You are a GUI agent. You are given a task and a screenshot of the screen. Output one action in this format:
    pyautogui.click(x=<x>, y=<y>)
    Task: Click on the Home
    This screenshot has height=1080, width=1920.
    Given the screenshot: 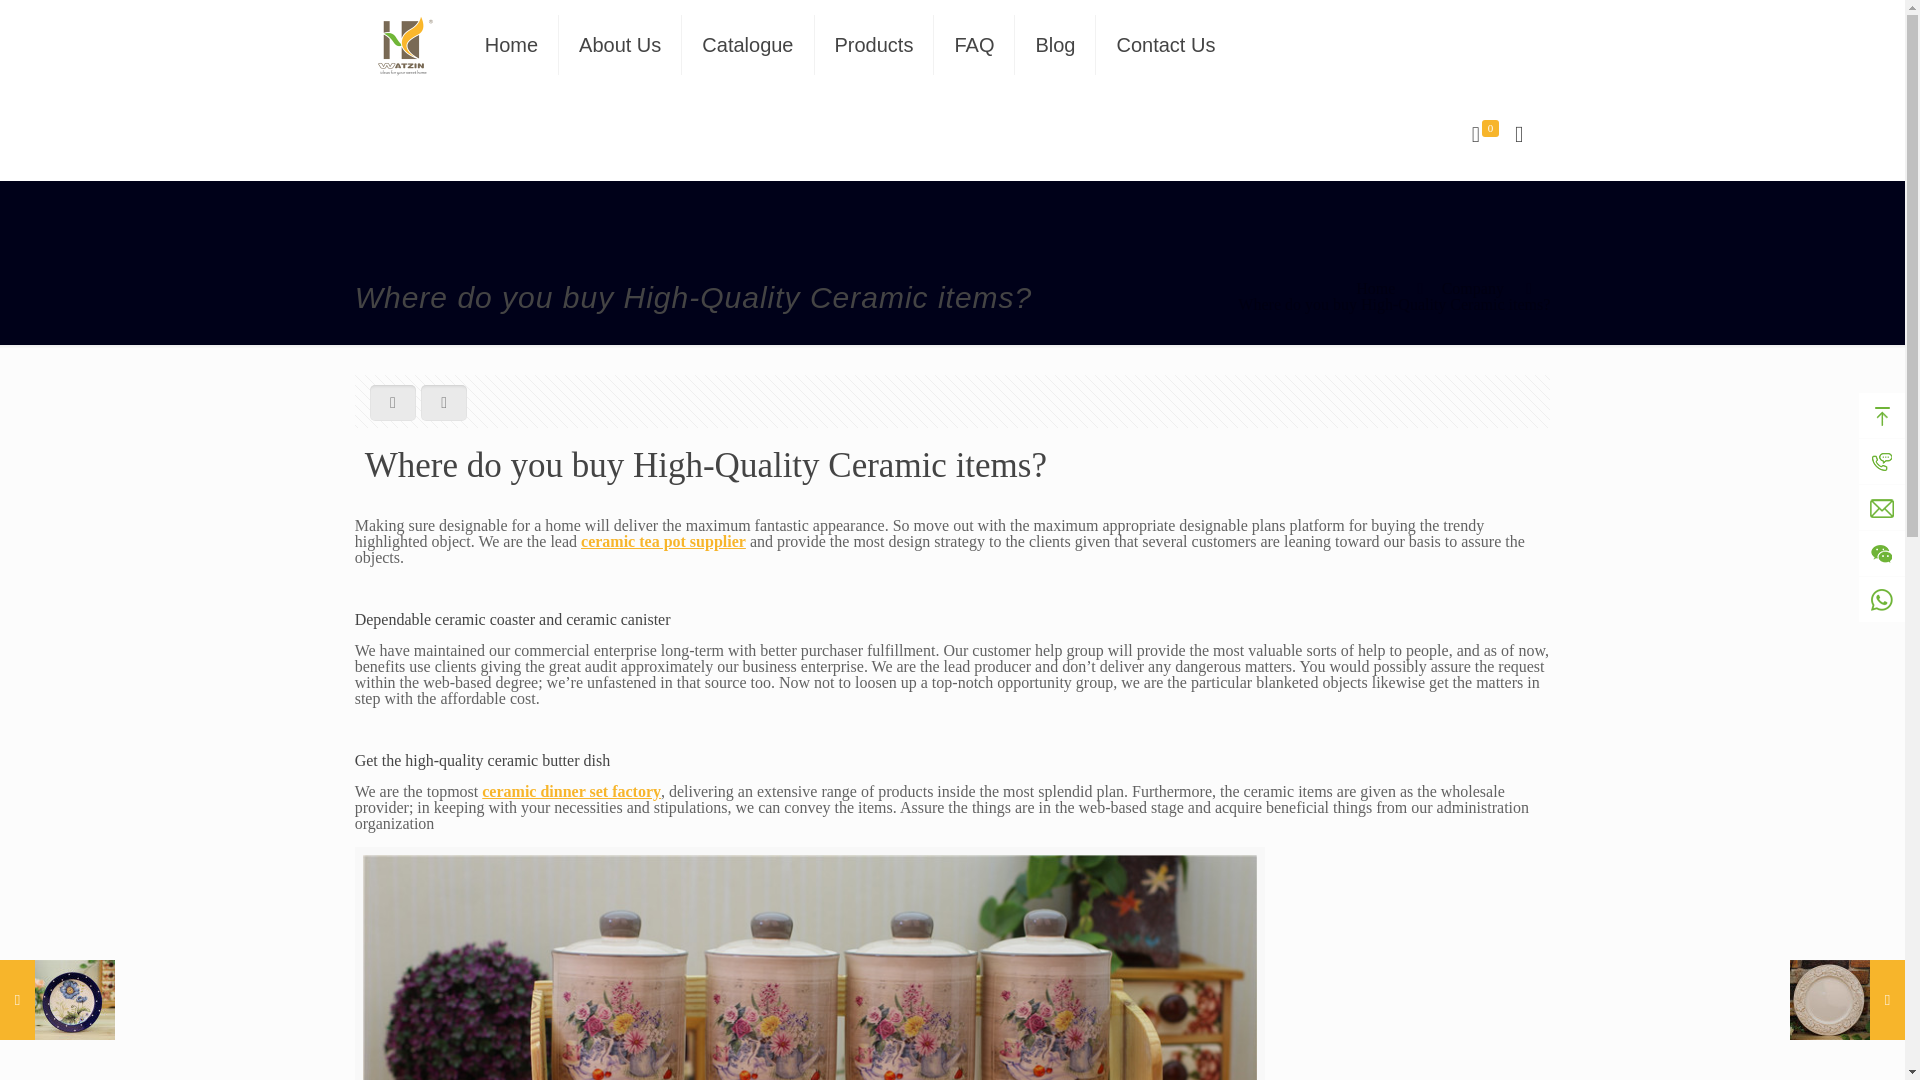 What is the action you would take?
    pyautogui.click(x=511, y=44)
    